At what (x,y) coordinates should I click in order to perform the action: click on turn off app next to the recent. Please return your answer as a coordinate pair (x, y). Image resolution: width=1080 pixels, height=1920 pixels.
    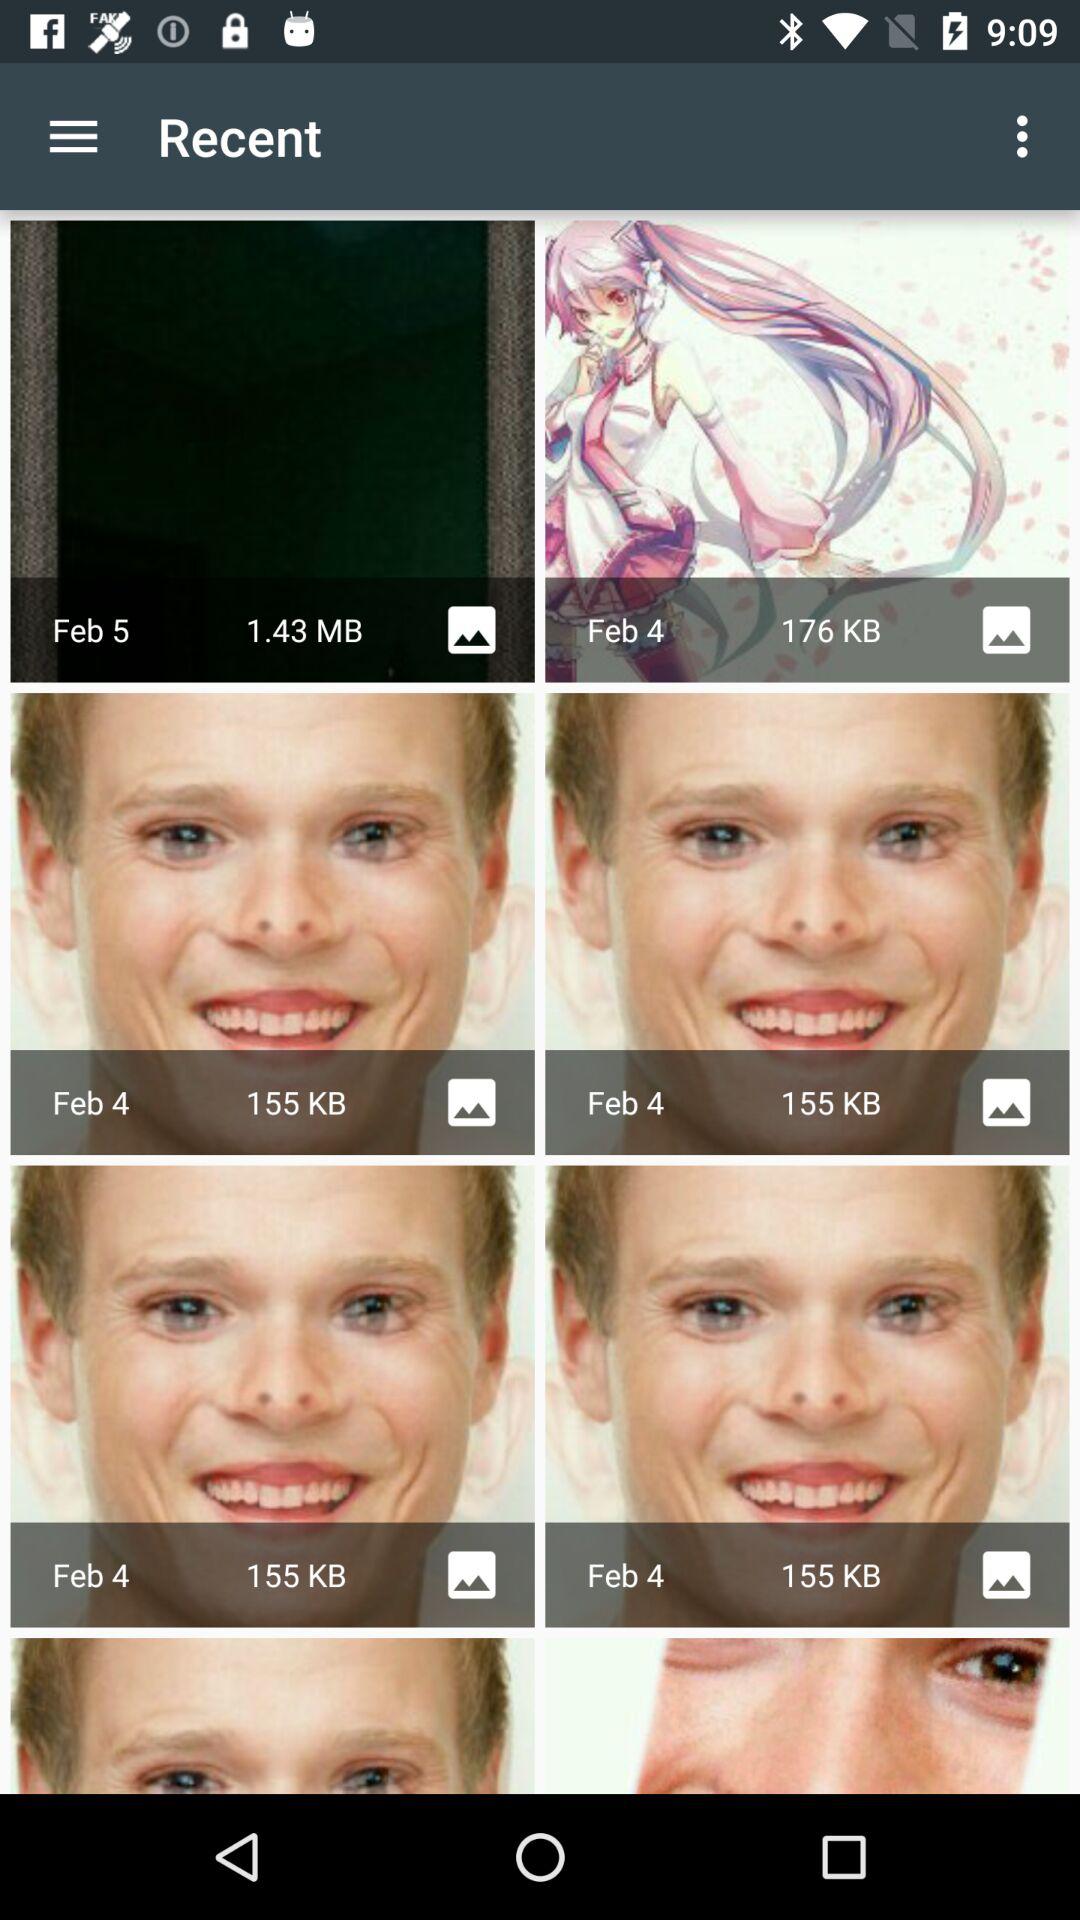
    Looking at the image, I should click on (73, 136).